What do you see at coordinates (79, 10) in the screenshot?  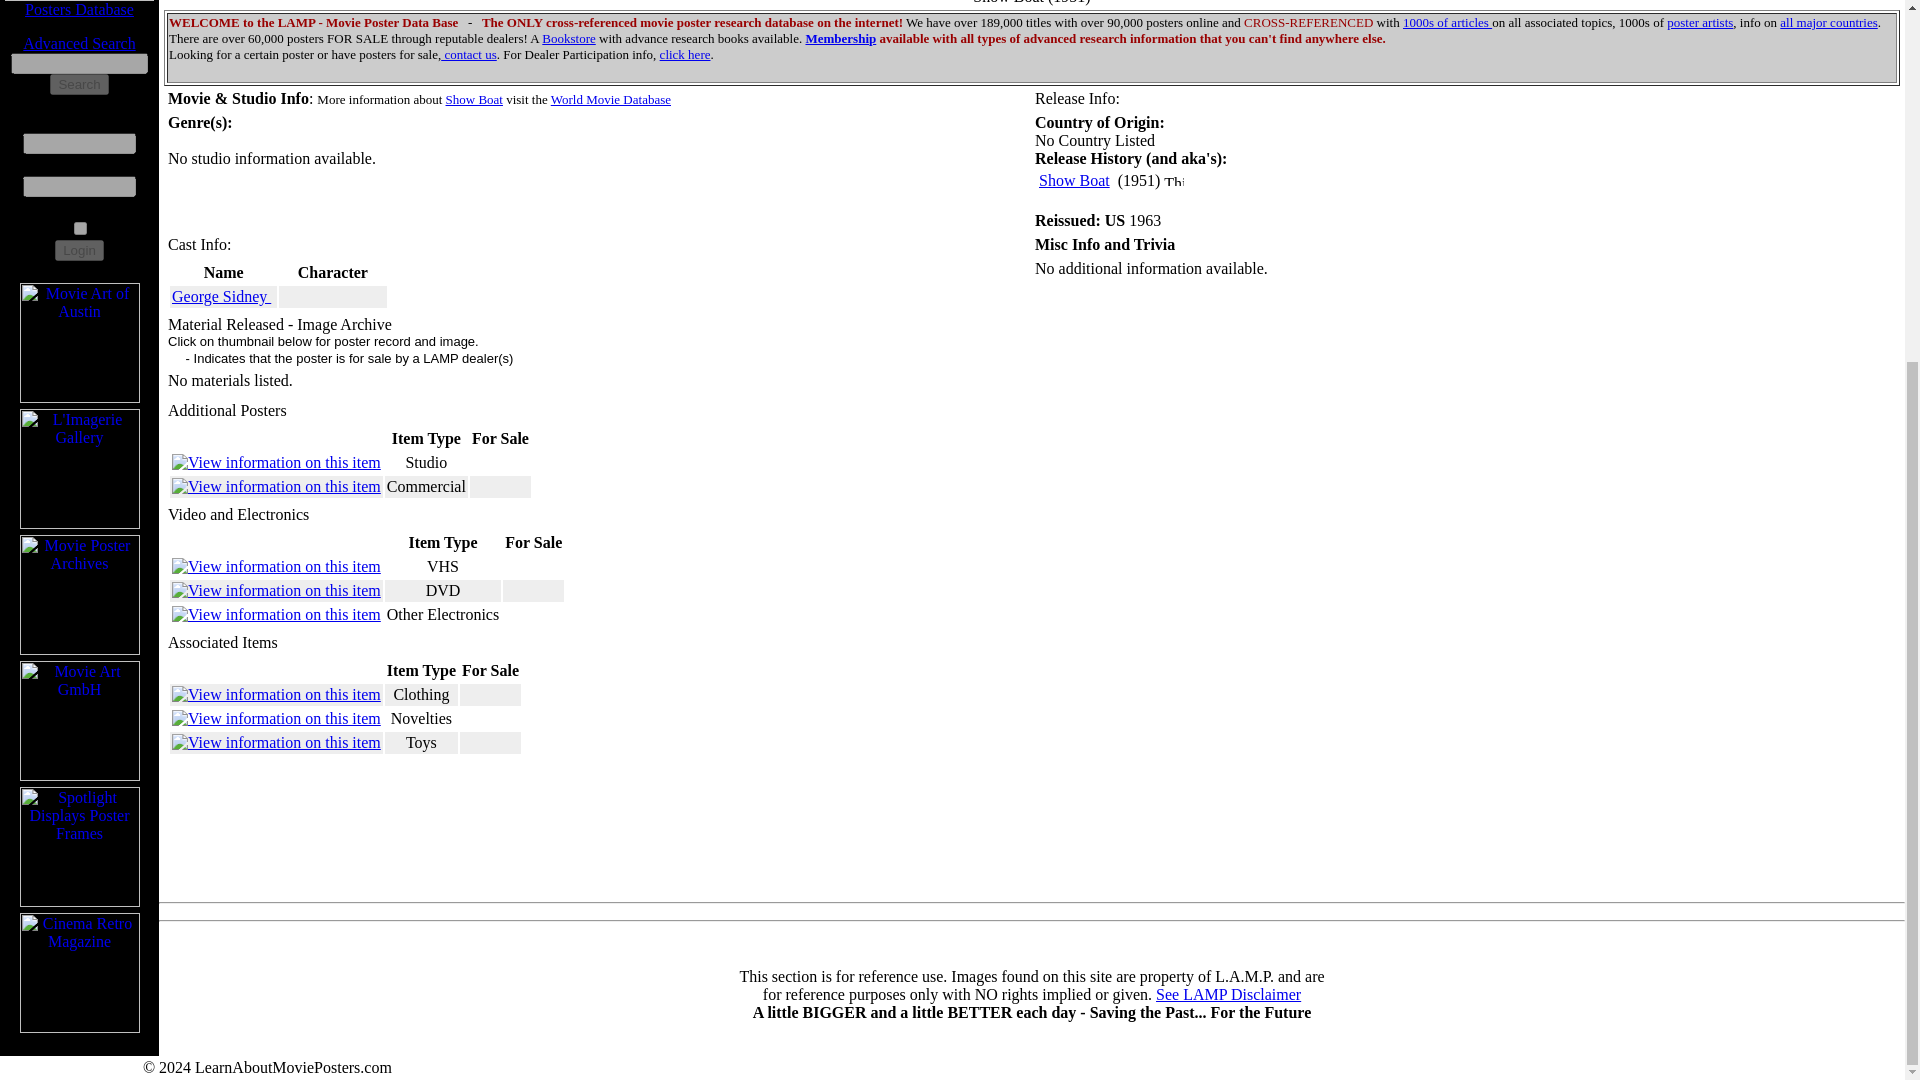 I see `Posters Database` at bounding box center [79, 10].